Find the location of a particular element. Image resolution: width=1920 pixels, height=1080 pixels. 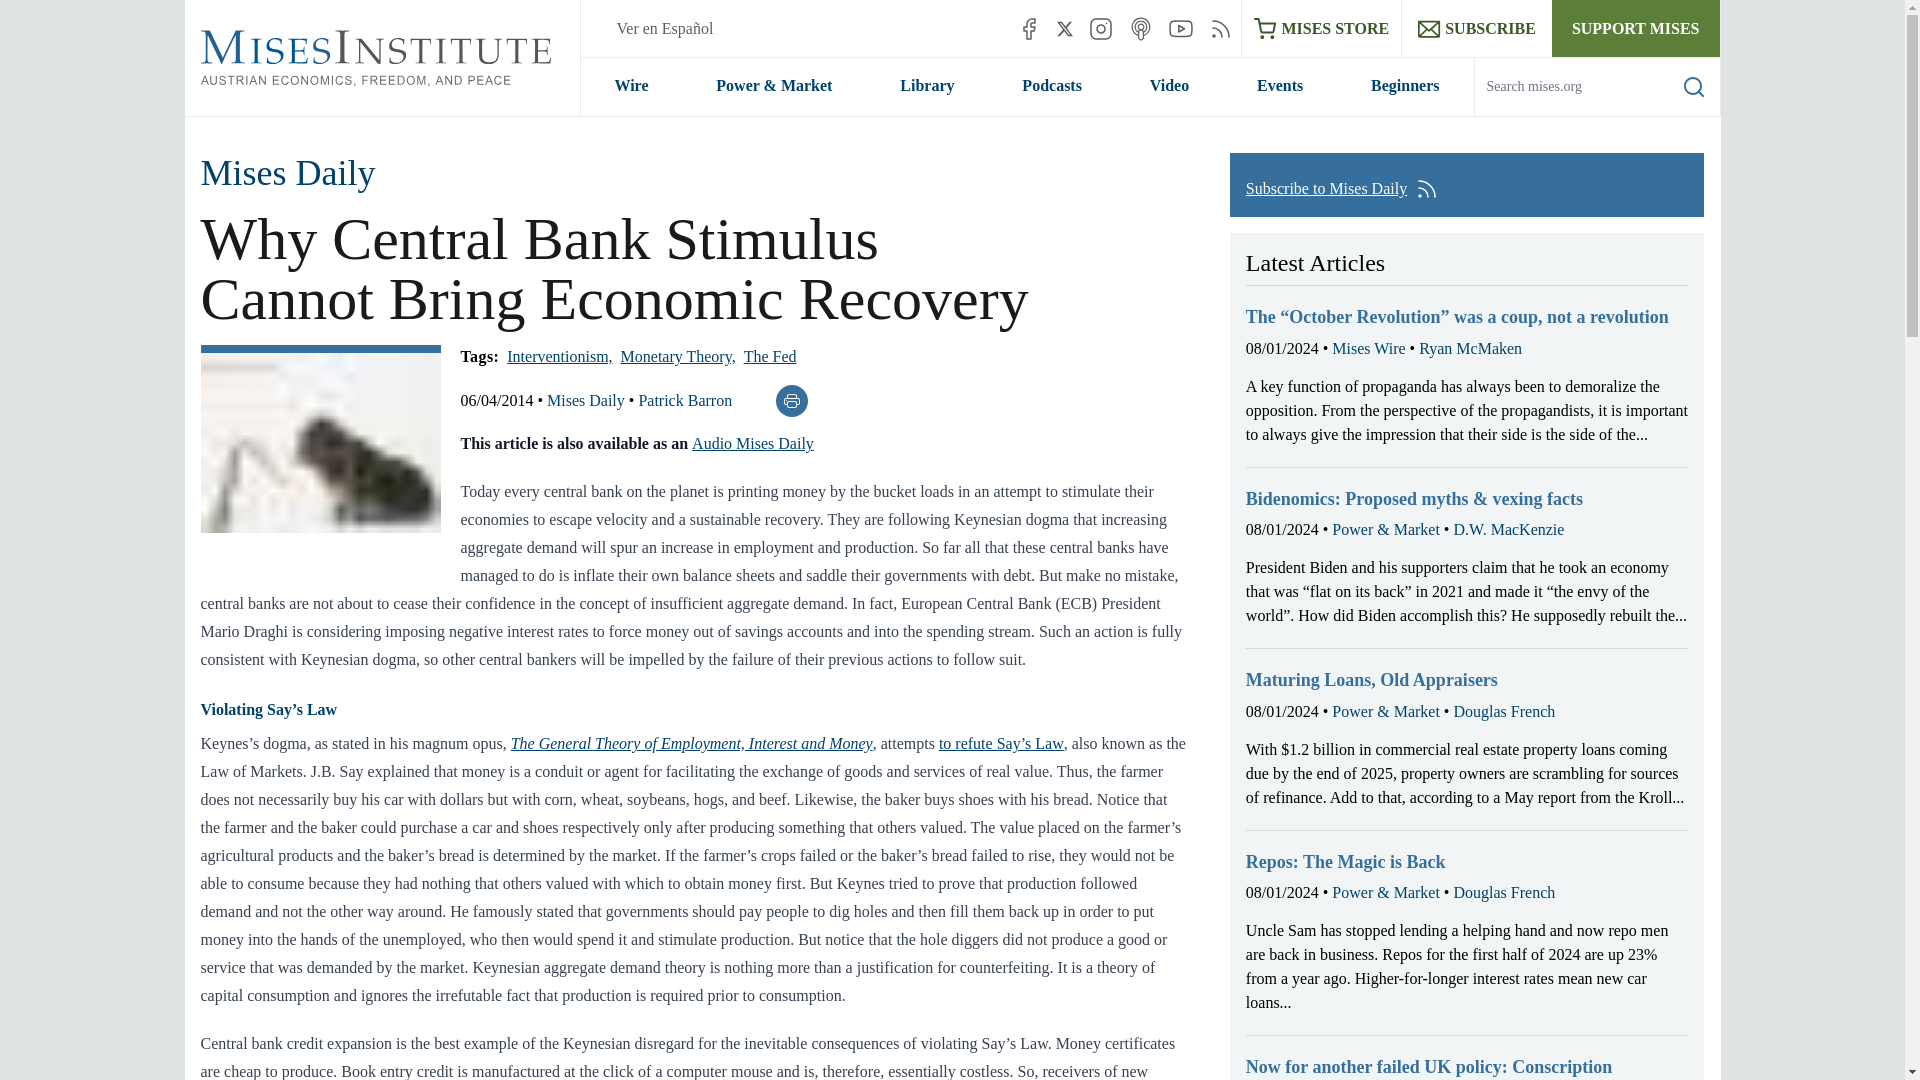

Beginners is located at coordinates (1404, 86).